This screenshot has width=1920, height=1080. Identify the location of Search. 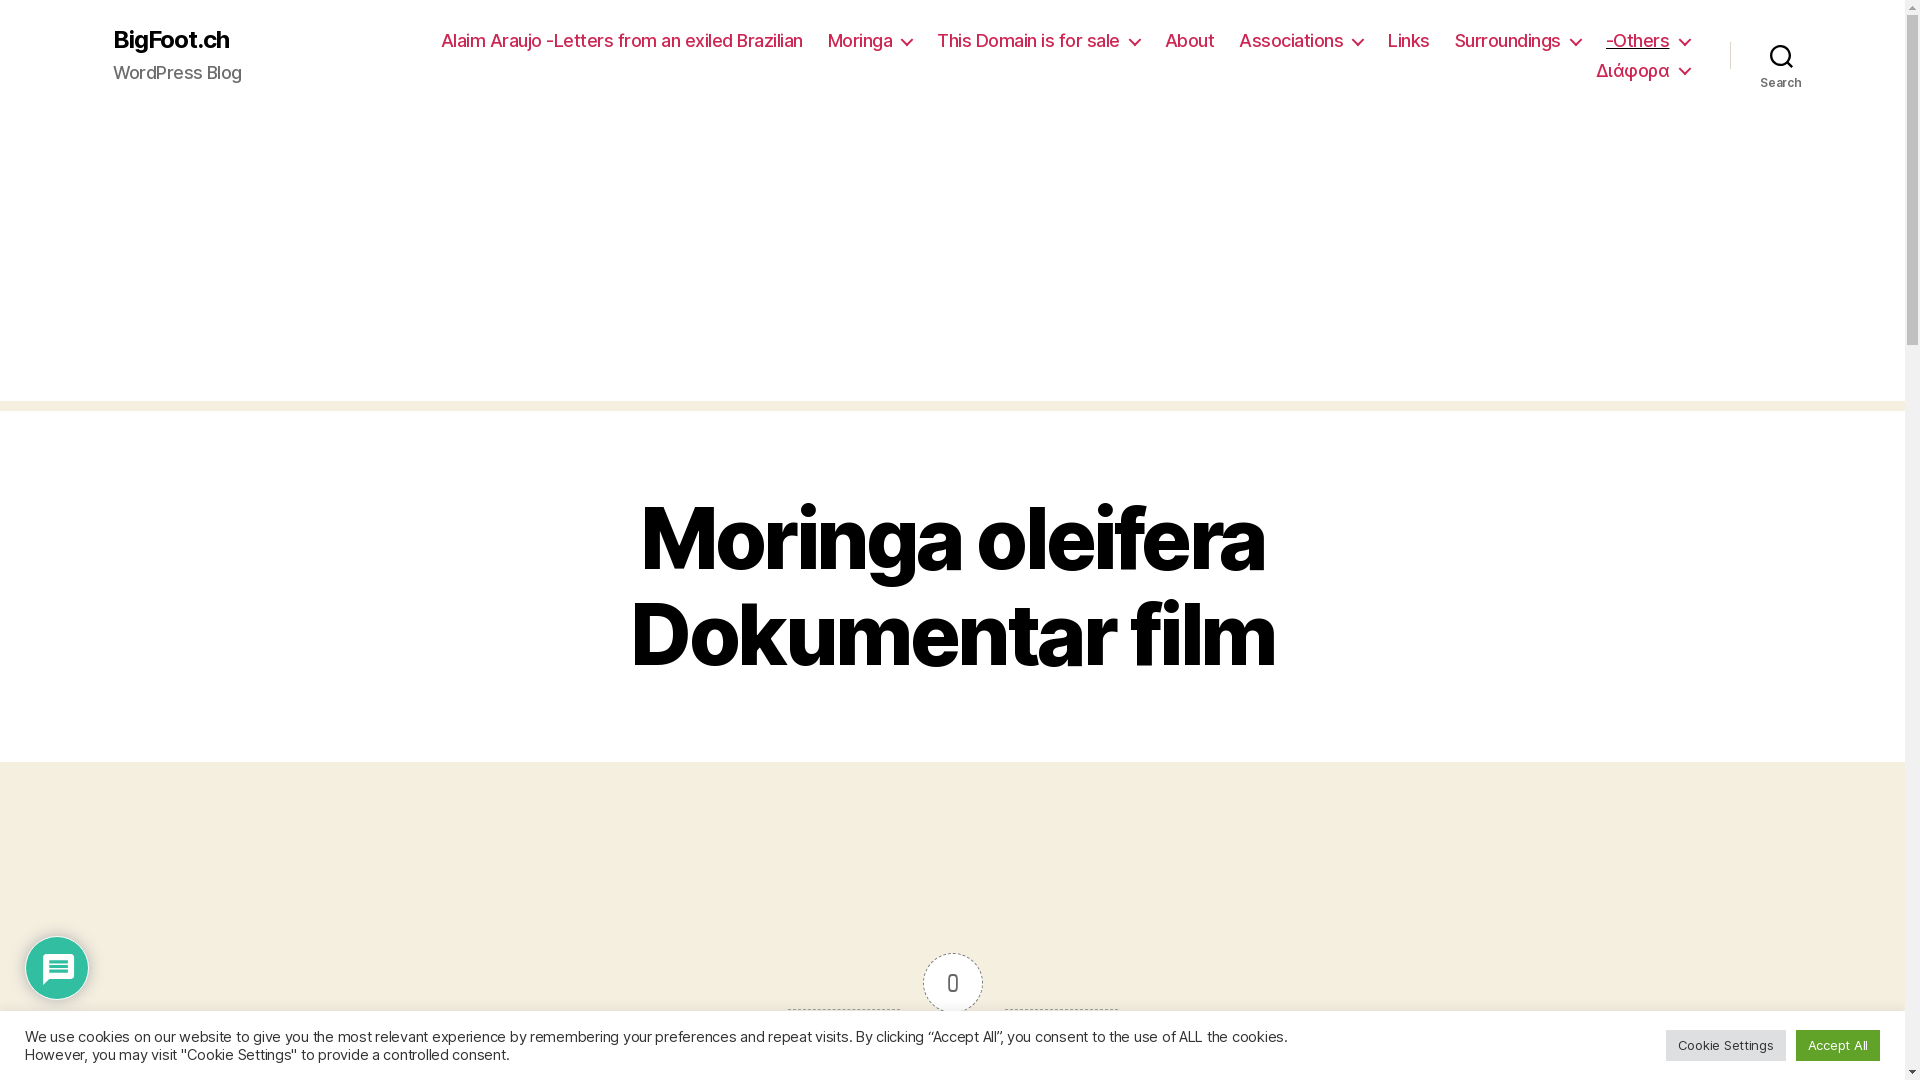
(1782, 56).